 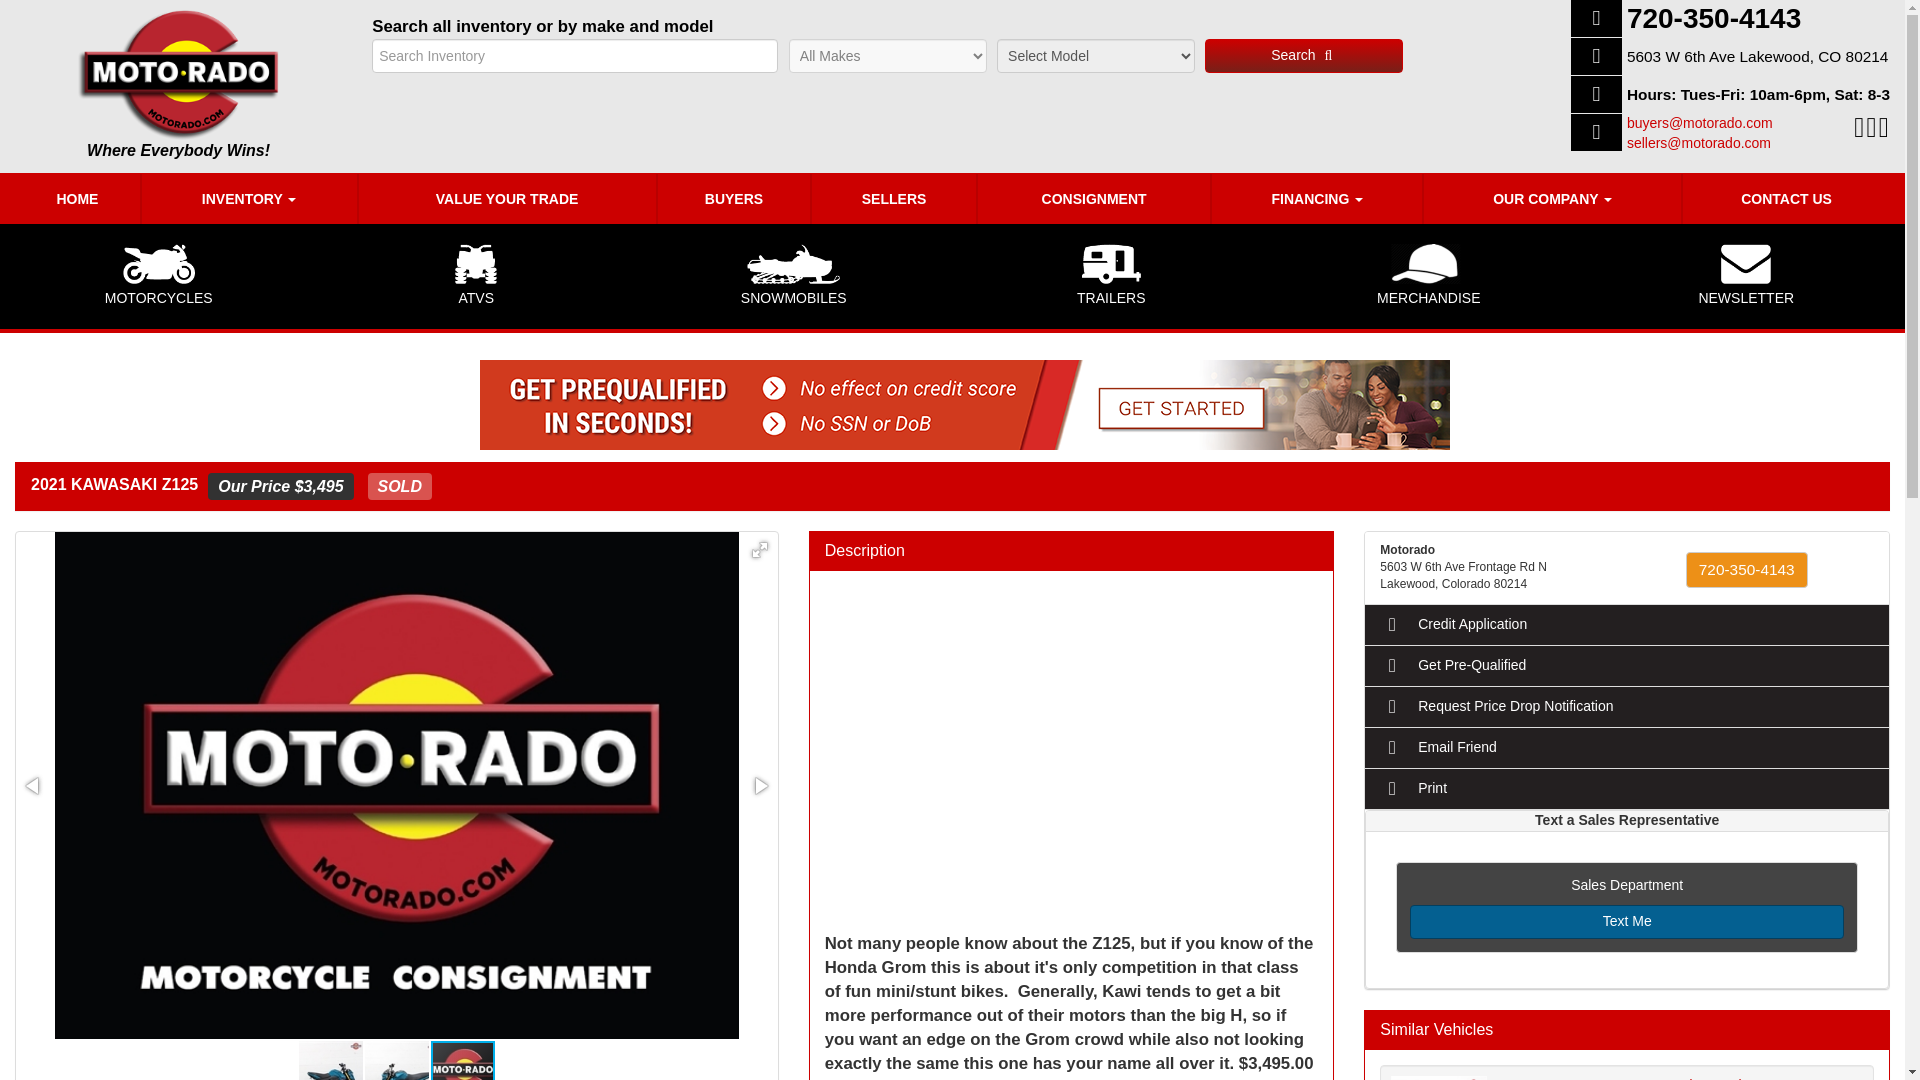 What do you see at coordinates (964, 404) in the screenshot?
I see `get pre qualfiied` at bounding box center [964, 404].